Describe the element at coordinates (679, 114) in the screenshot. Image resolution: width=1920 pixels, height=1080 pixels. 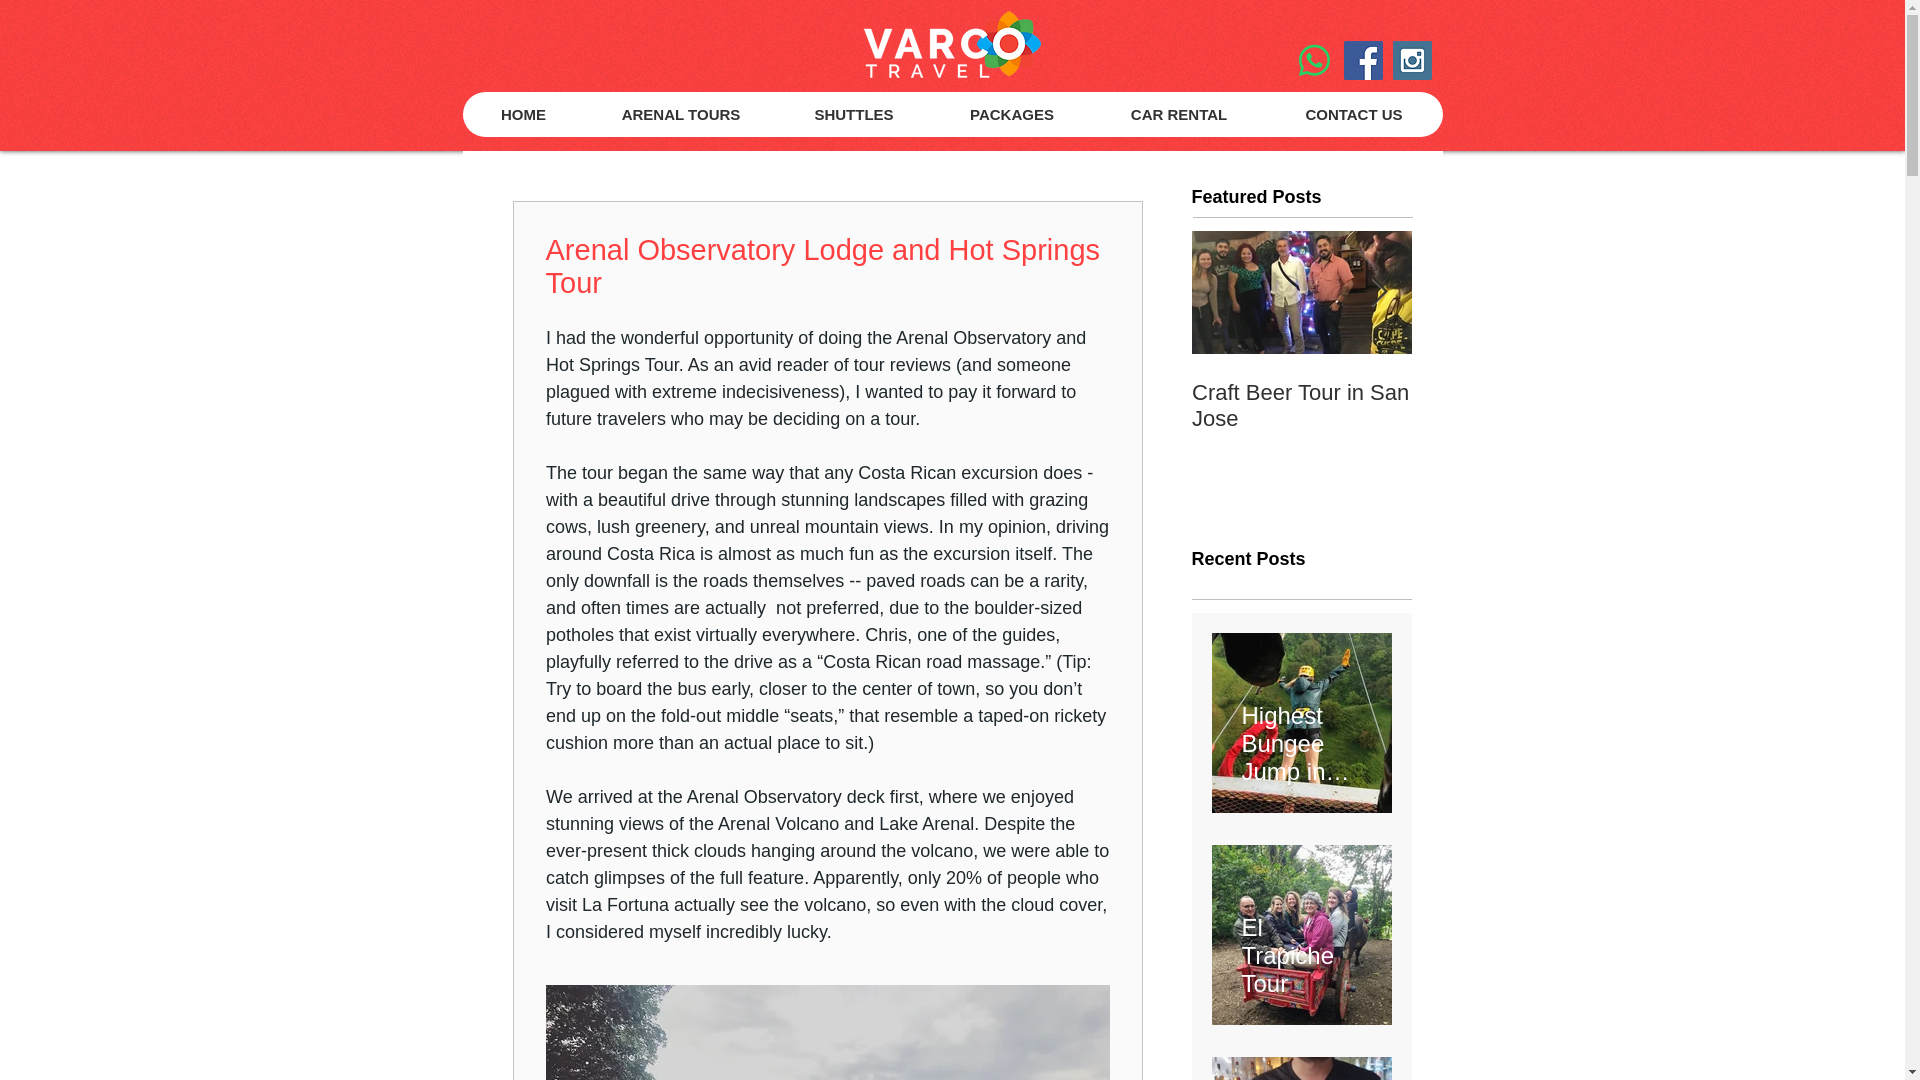
I see `ARENAL TOURS` at that location.